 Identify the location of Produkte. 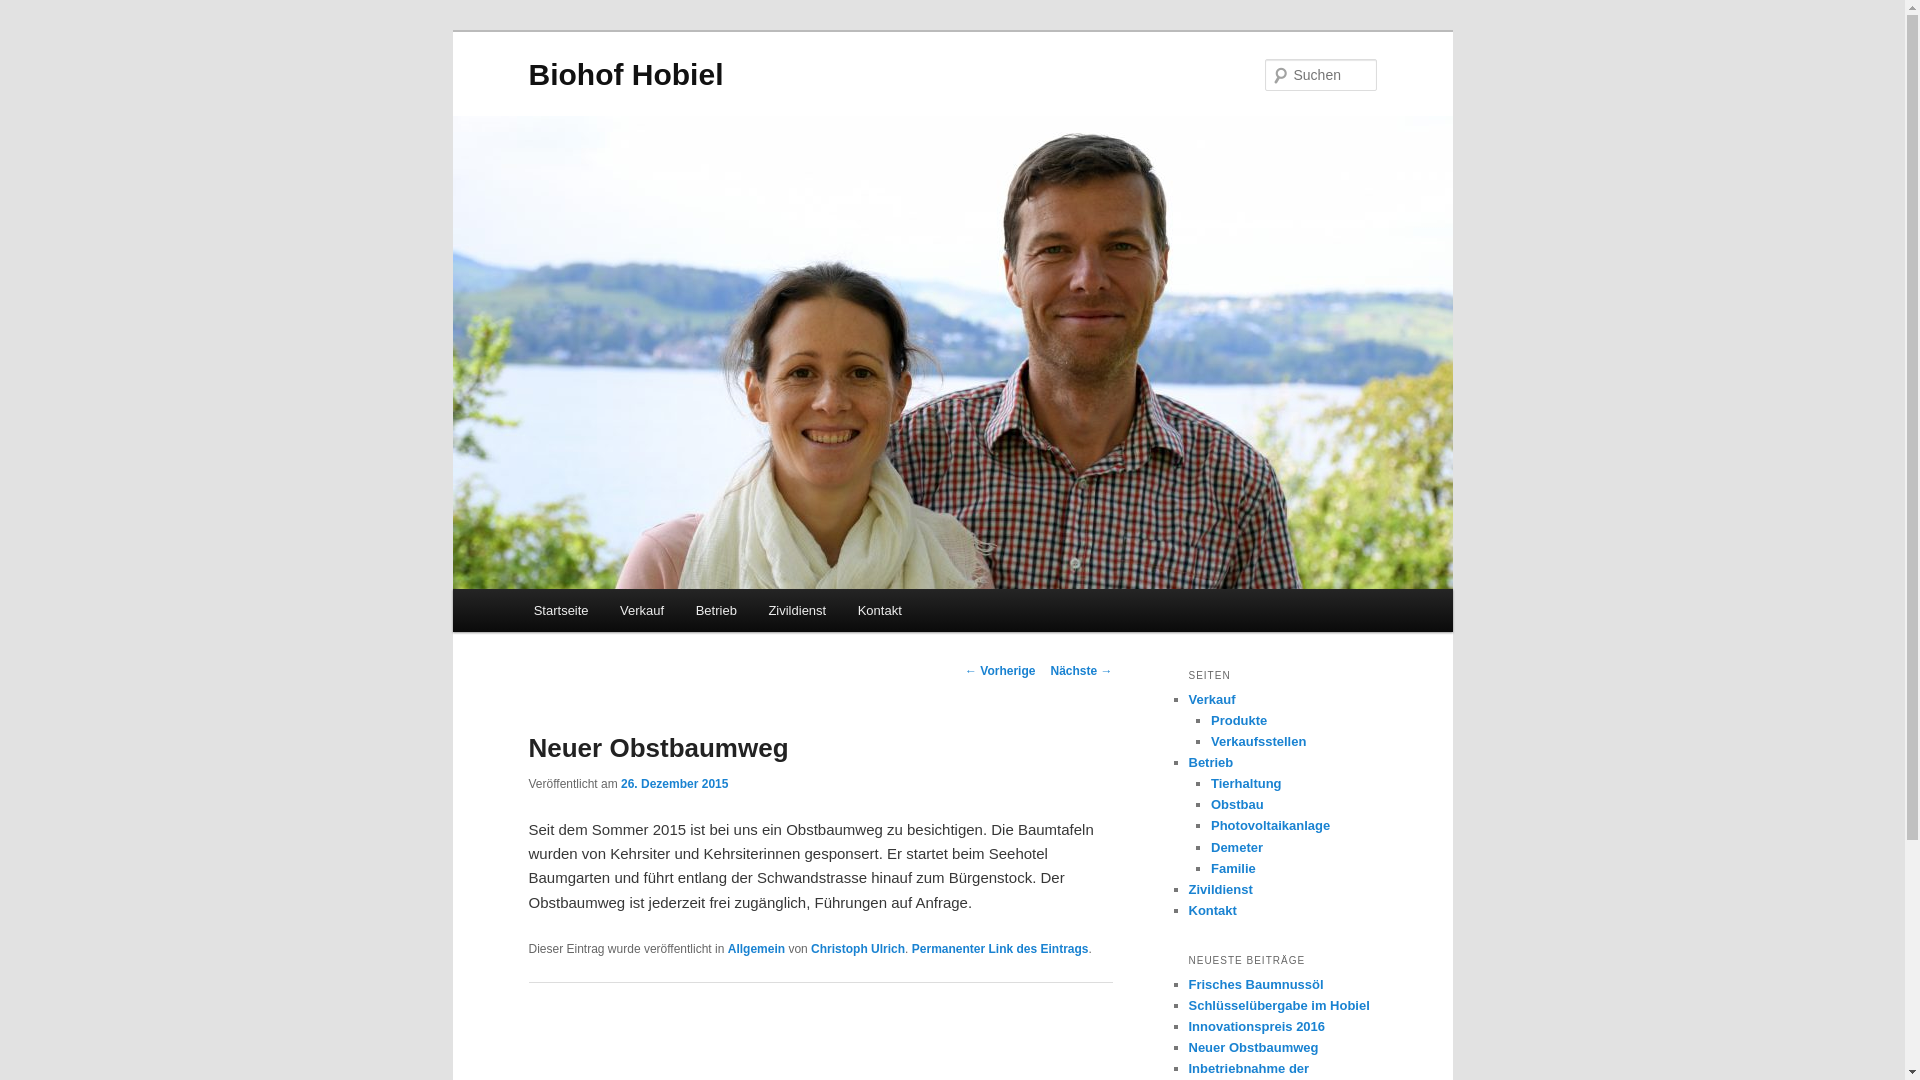
(1239, 720).